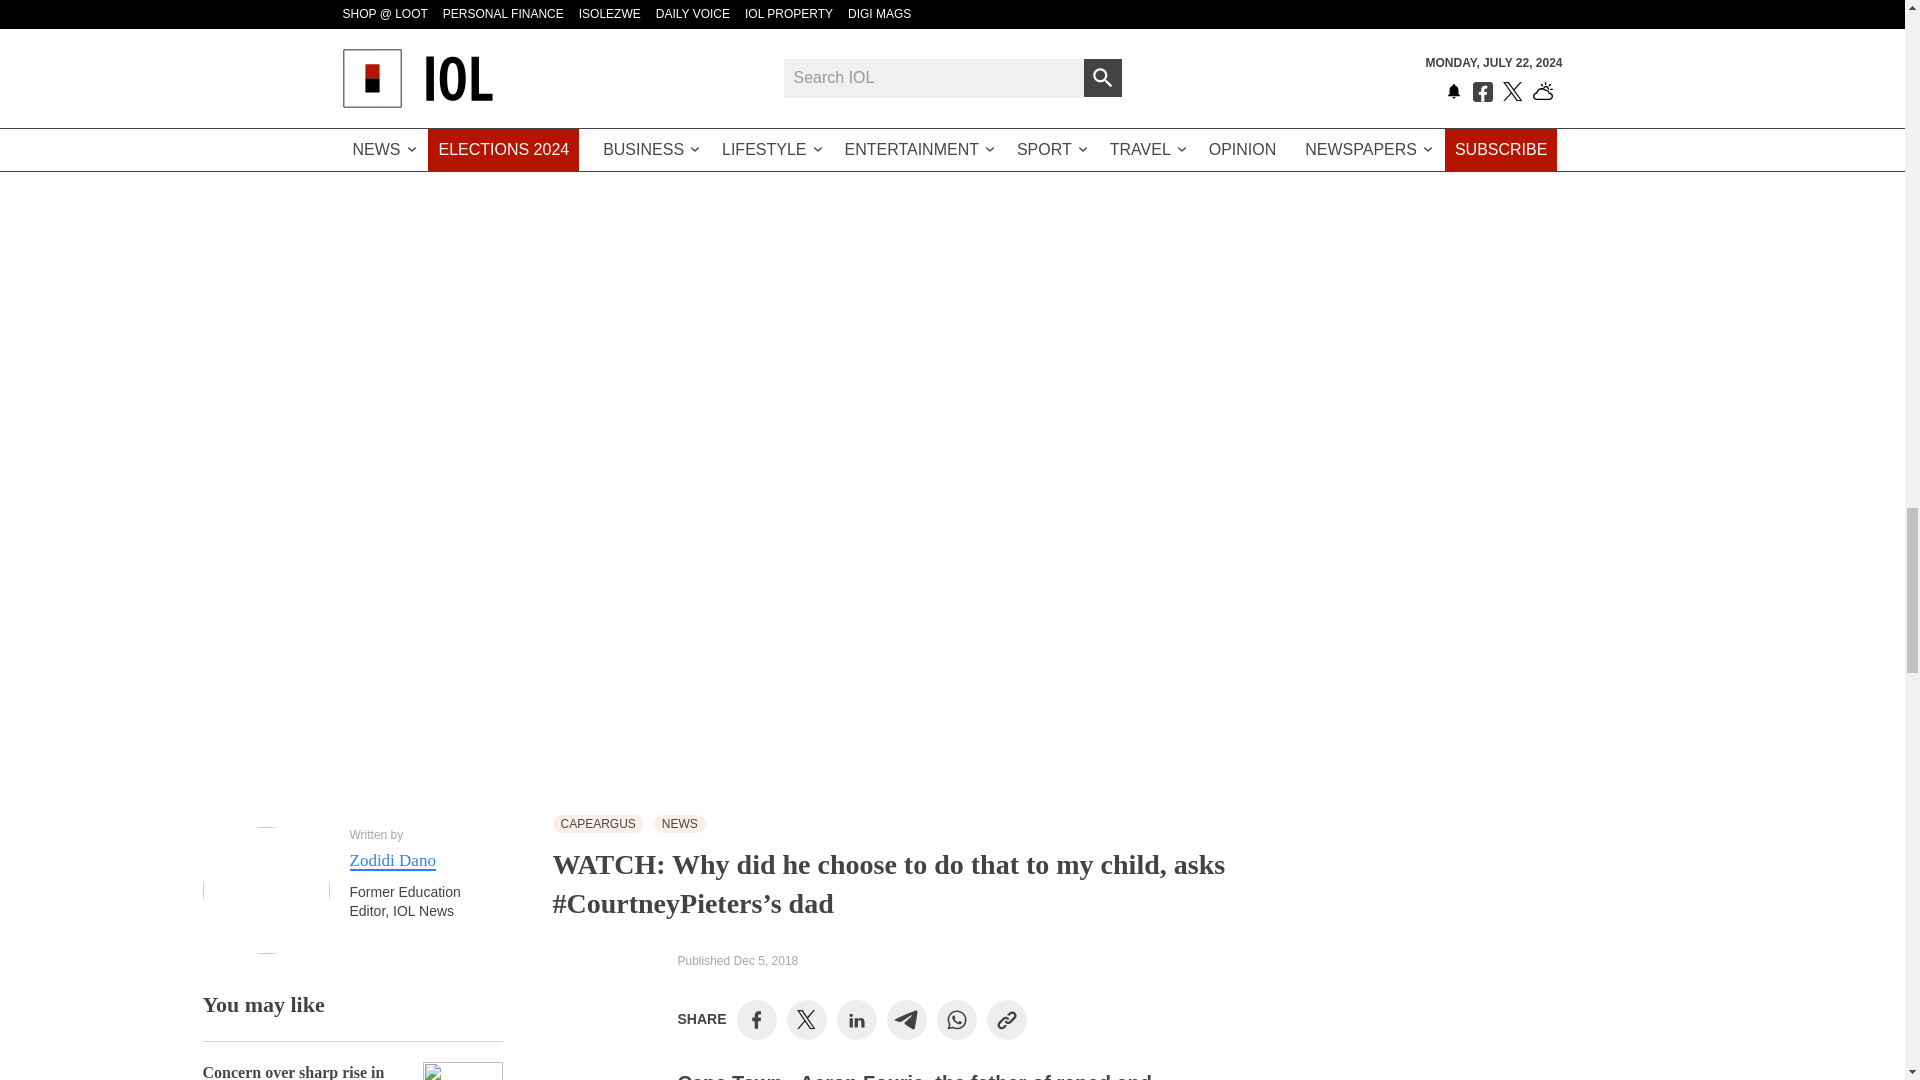  What do you see at coordinates (756, 1020) in the screenshot?
I see `Share on Facebook` at bounding box center [756, 1020].